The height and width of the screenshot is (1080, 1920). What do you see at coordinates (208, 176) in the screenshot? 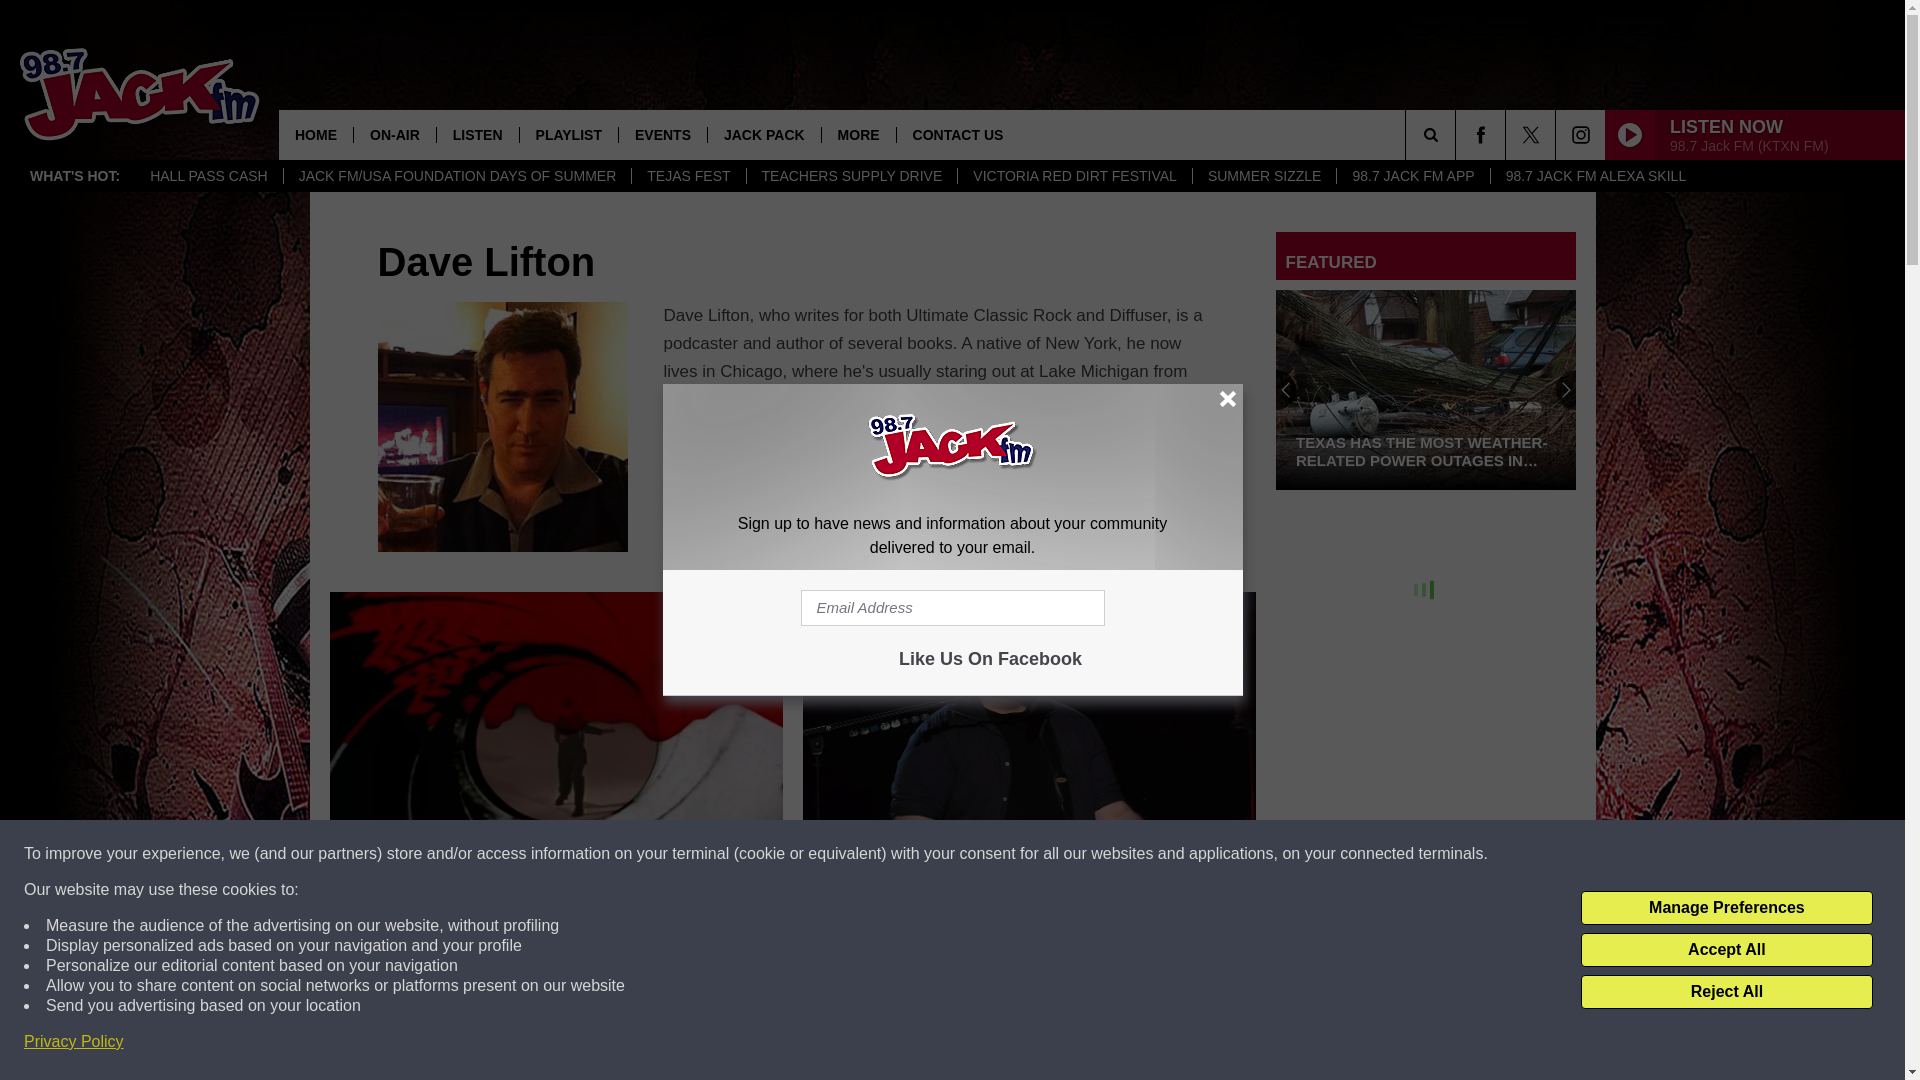
I see `HALL PASS CASH` at bounding box center [208, 176].